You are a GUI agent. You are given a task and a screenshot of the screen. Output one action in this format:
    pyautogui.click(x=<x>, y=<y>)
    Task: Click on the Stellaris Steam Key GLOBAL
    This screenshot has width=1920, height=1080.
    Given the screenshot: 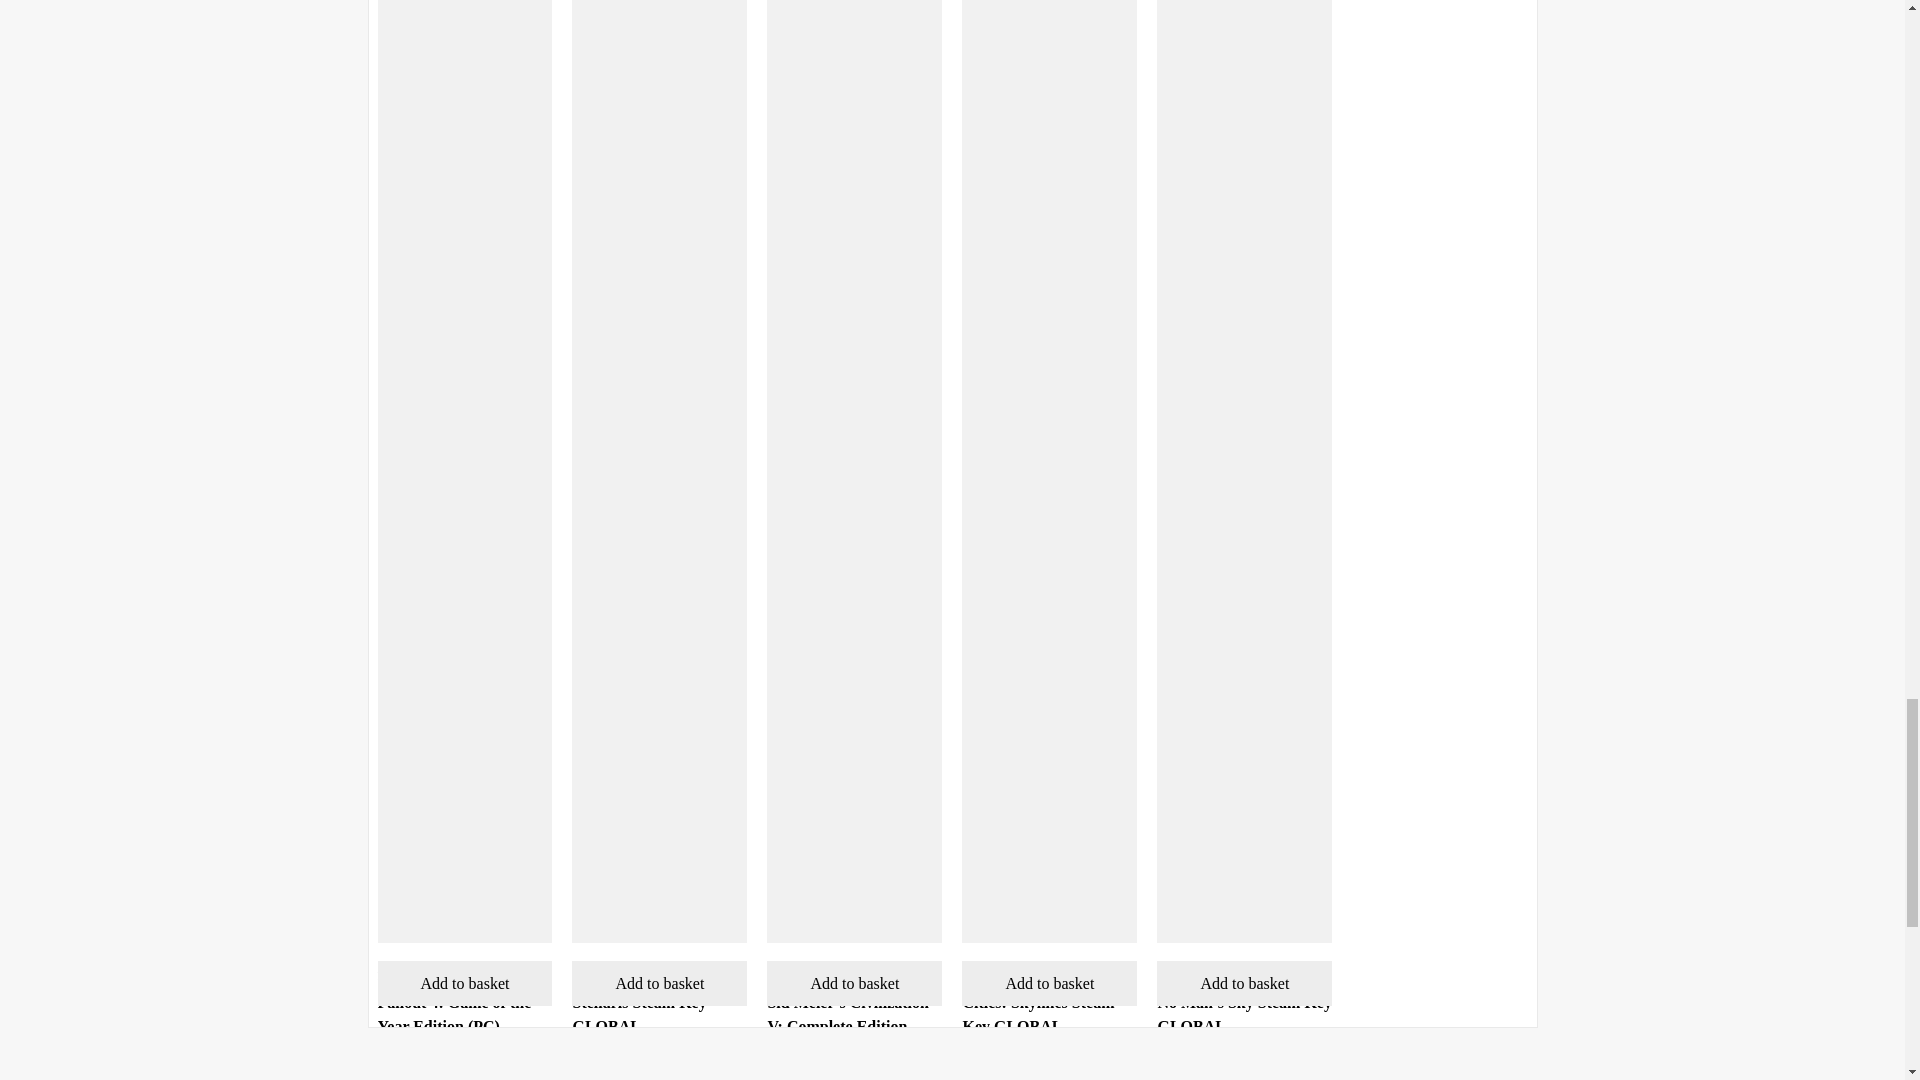 What is the action you would take?
    pyautogui.click(x=639, y=1014)
    